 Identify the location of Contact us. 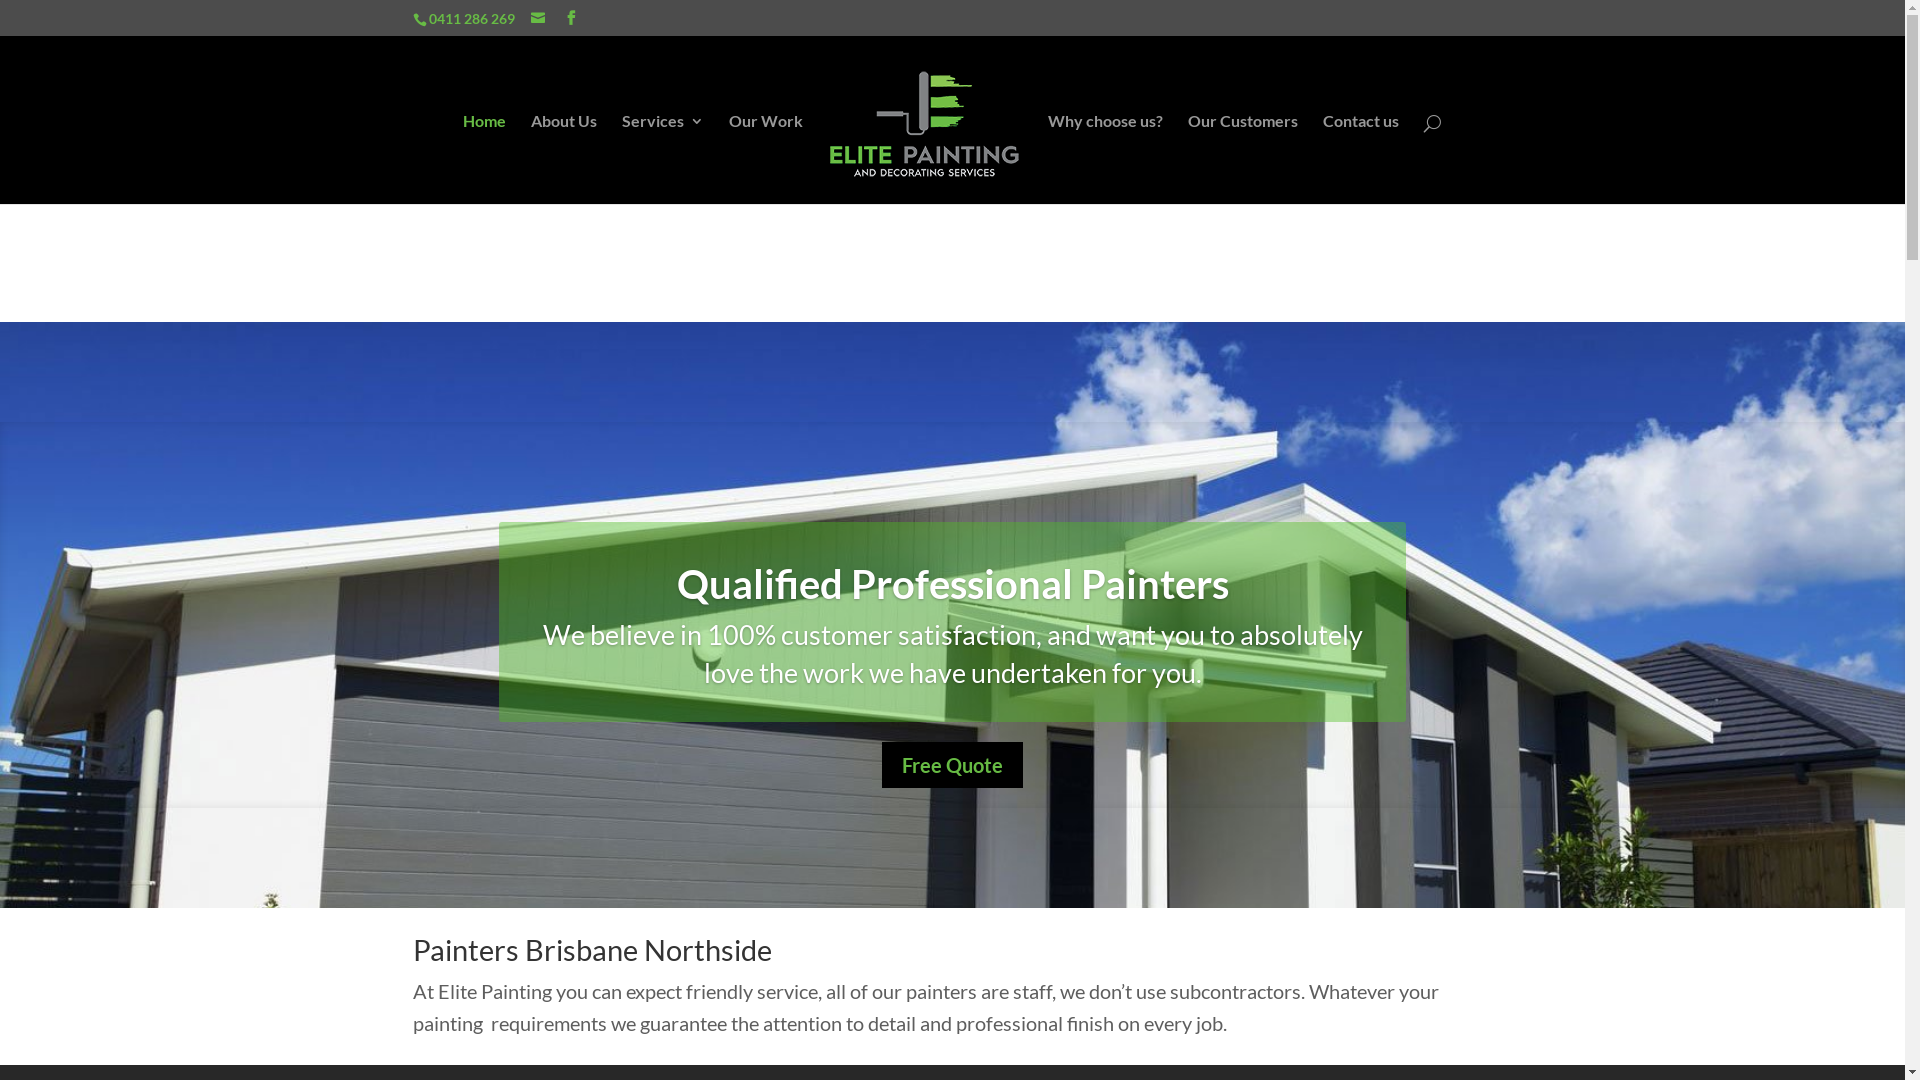
(1361, 159).